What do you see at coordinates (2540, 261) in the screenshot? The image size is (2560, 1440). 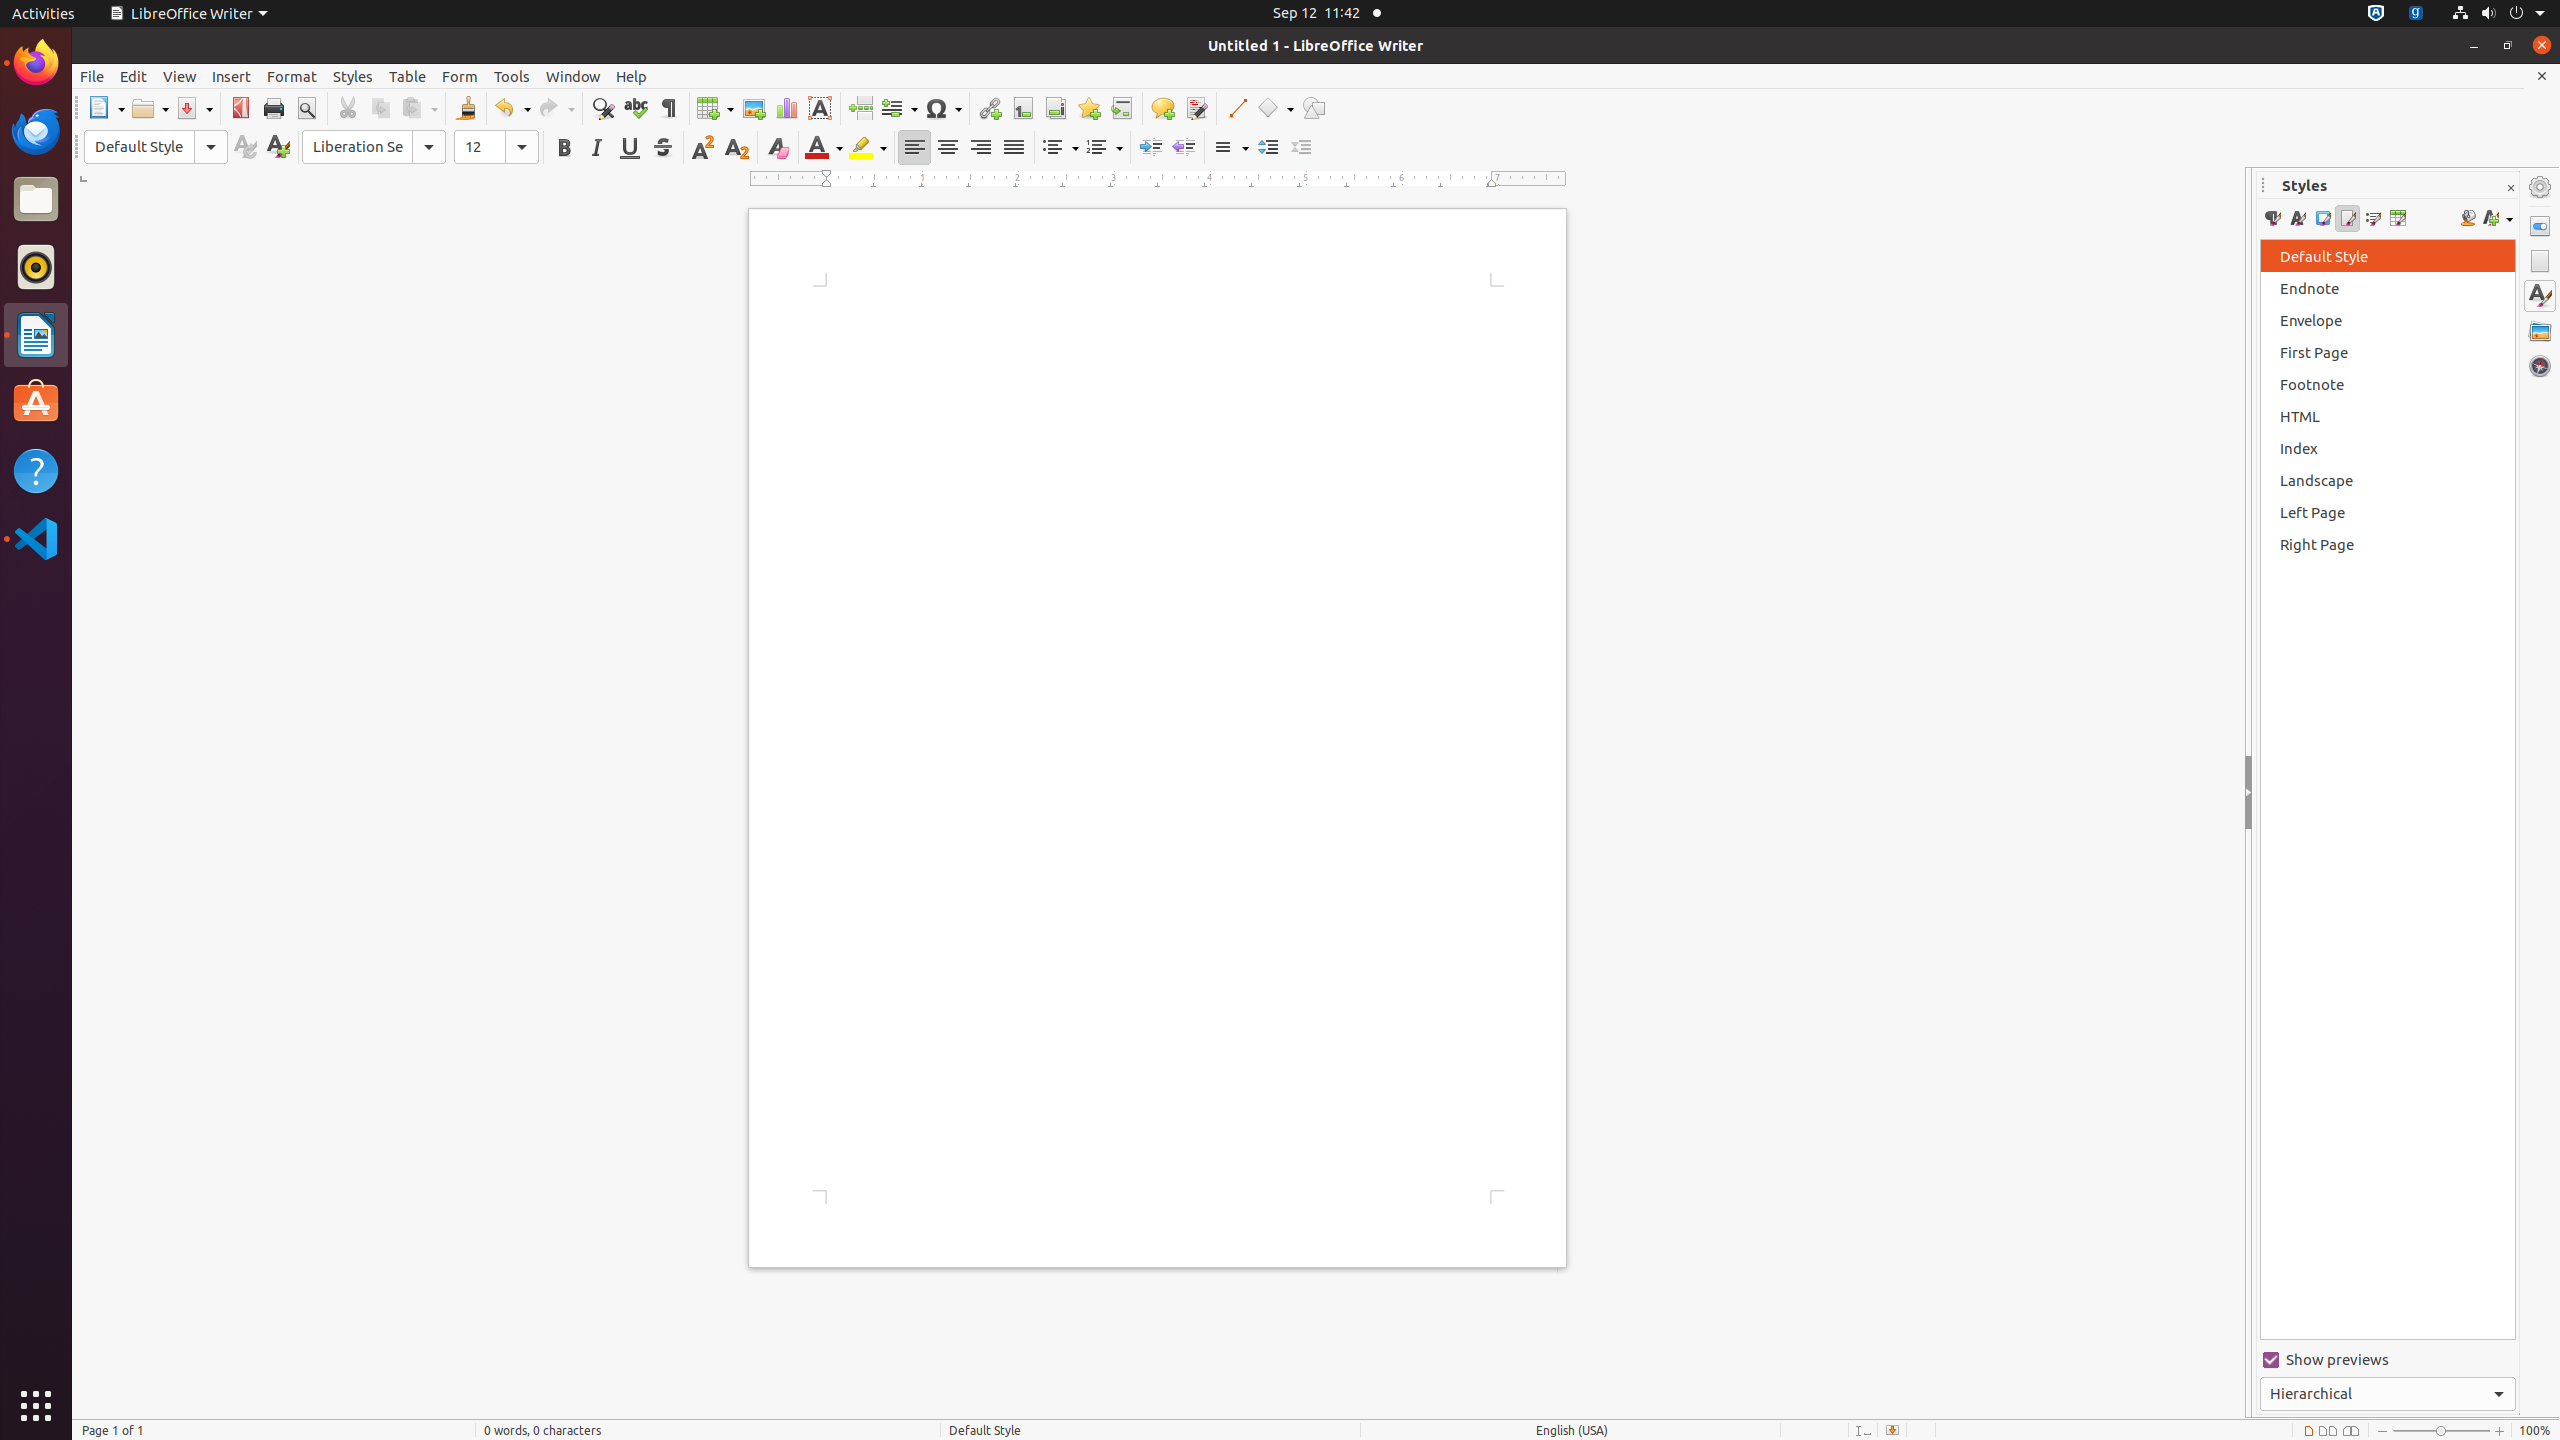 I see `Page` at bounding box center [2540, 261].